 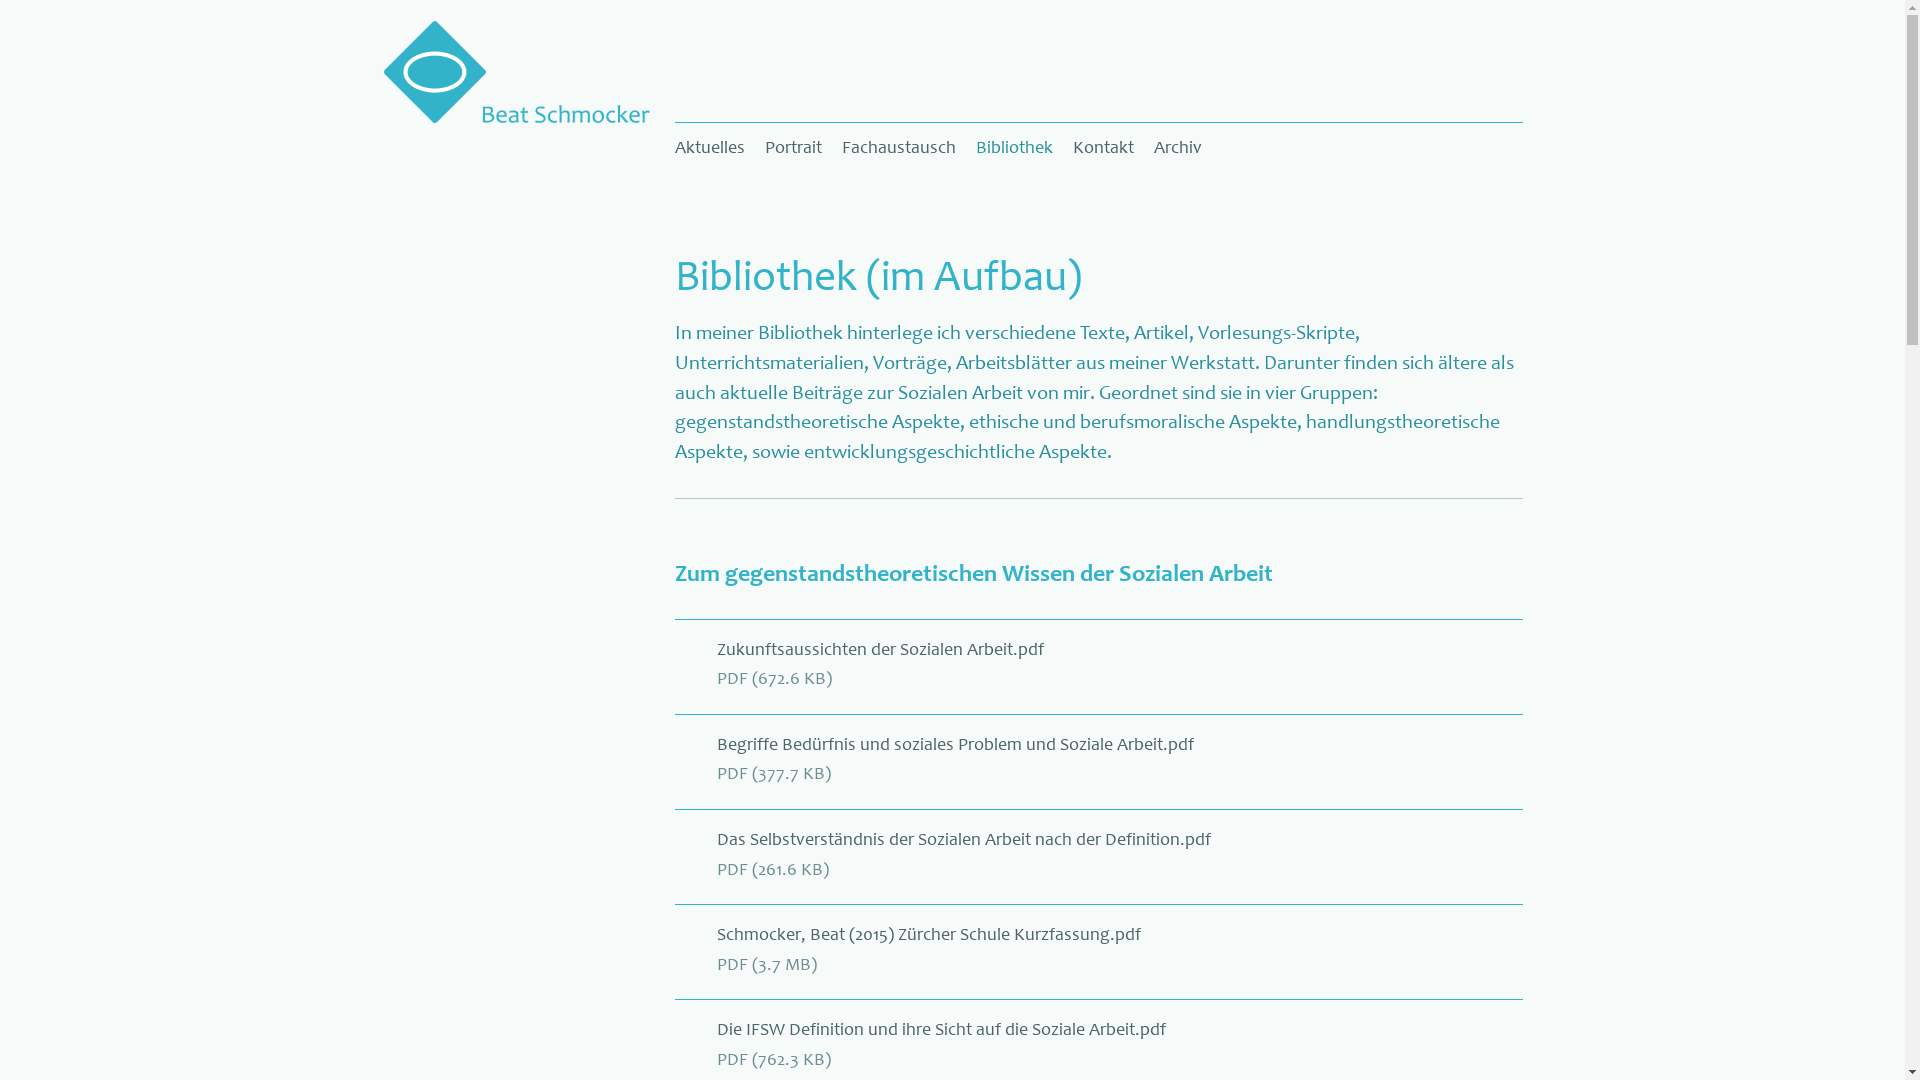 I want to click on Fachaustausch, so click(x=899, y=148).